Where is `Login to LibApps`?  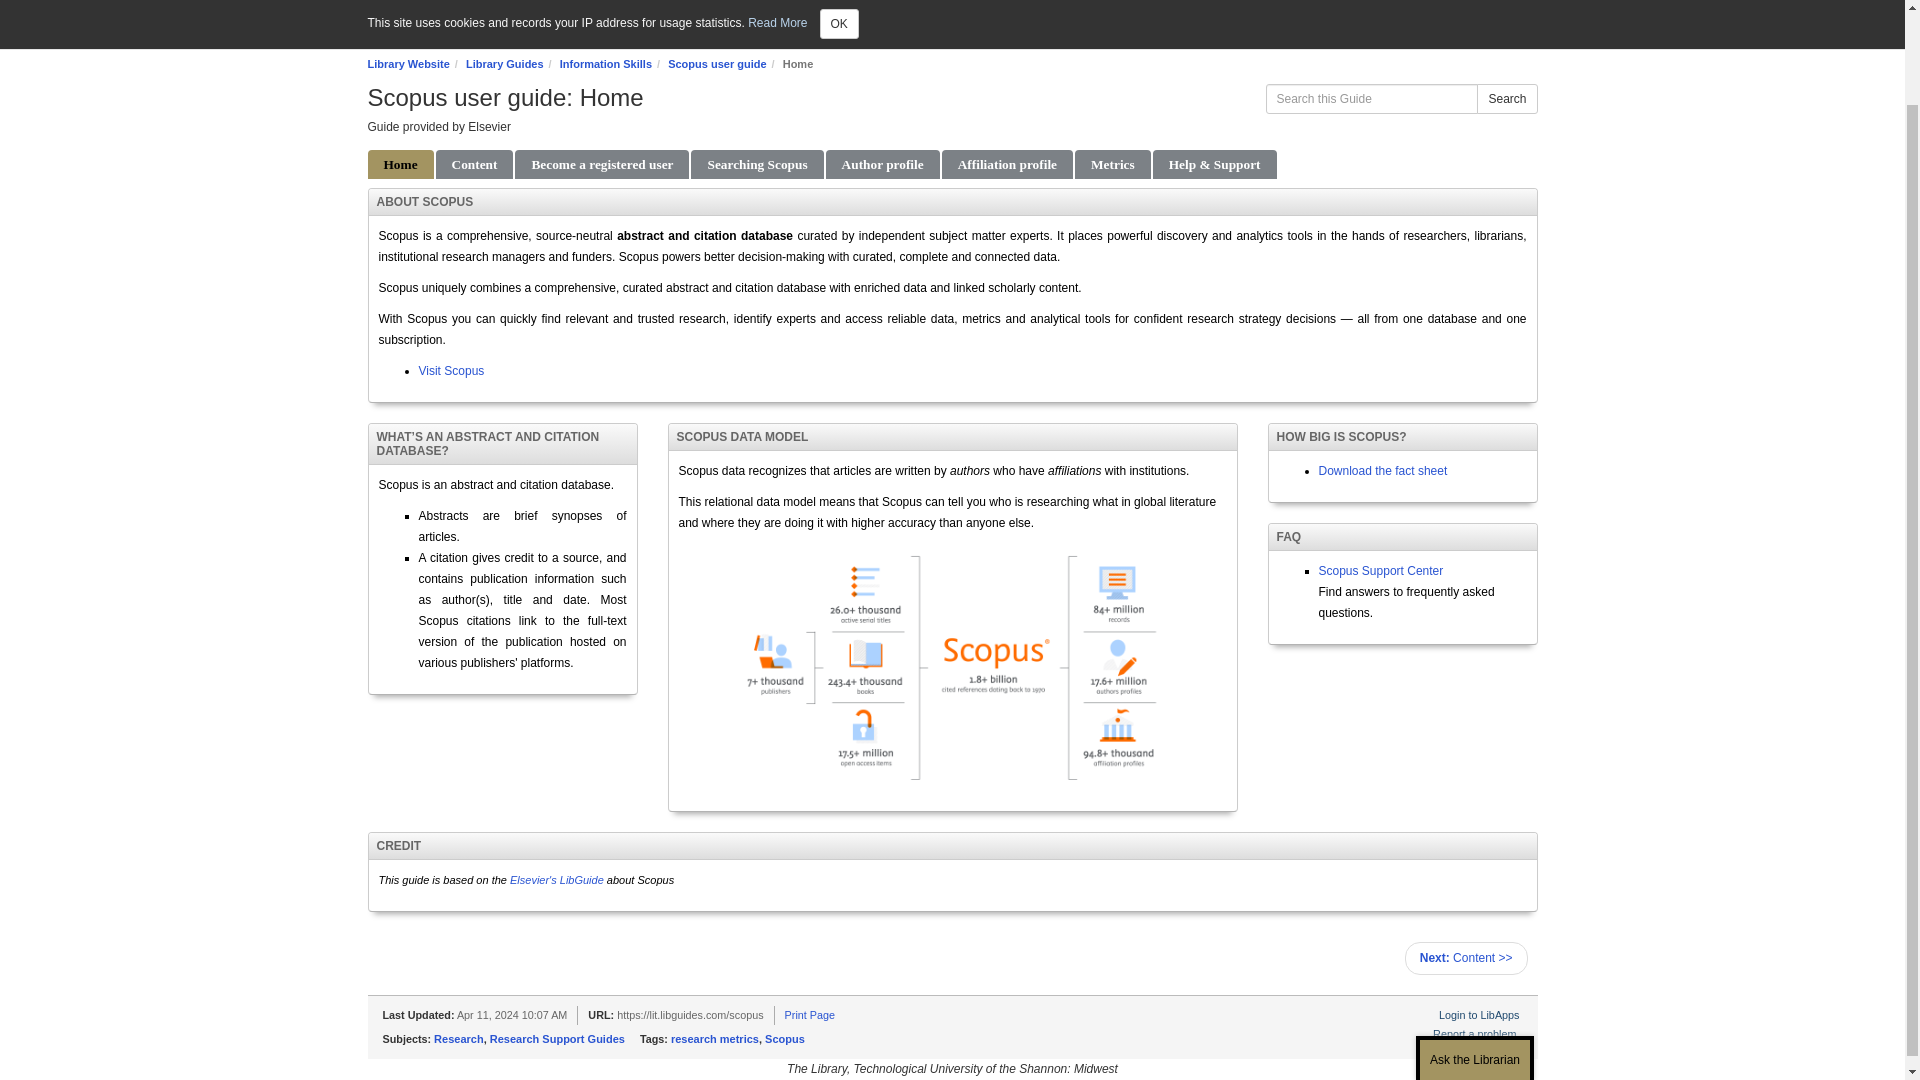 Login to LibApps is located at coordinates (1478, 1014).